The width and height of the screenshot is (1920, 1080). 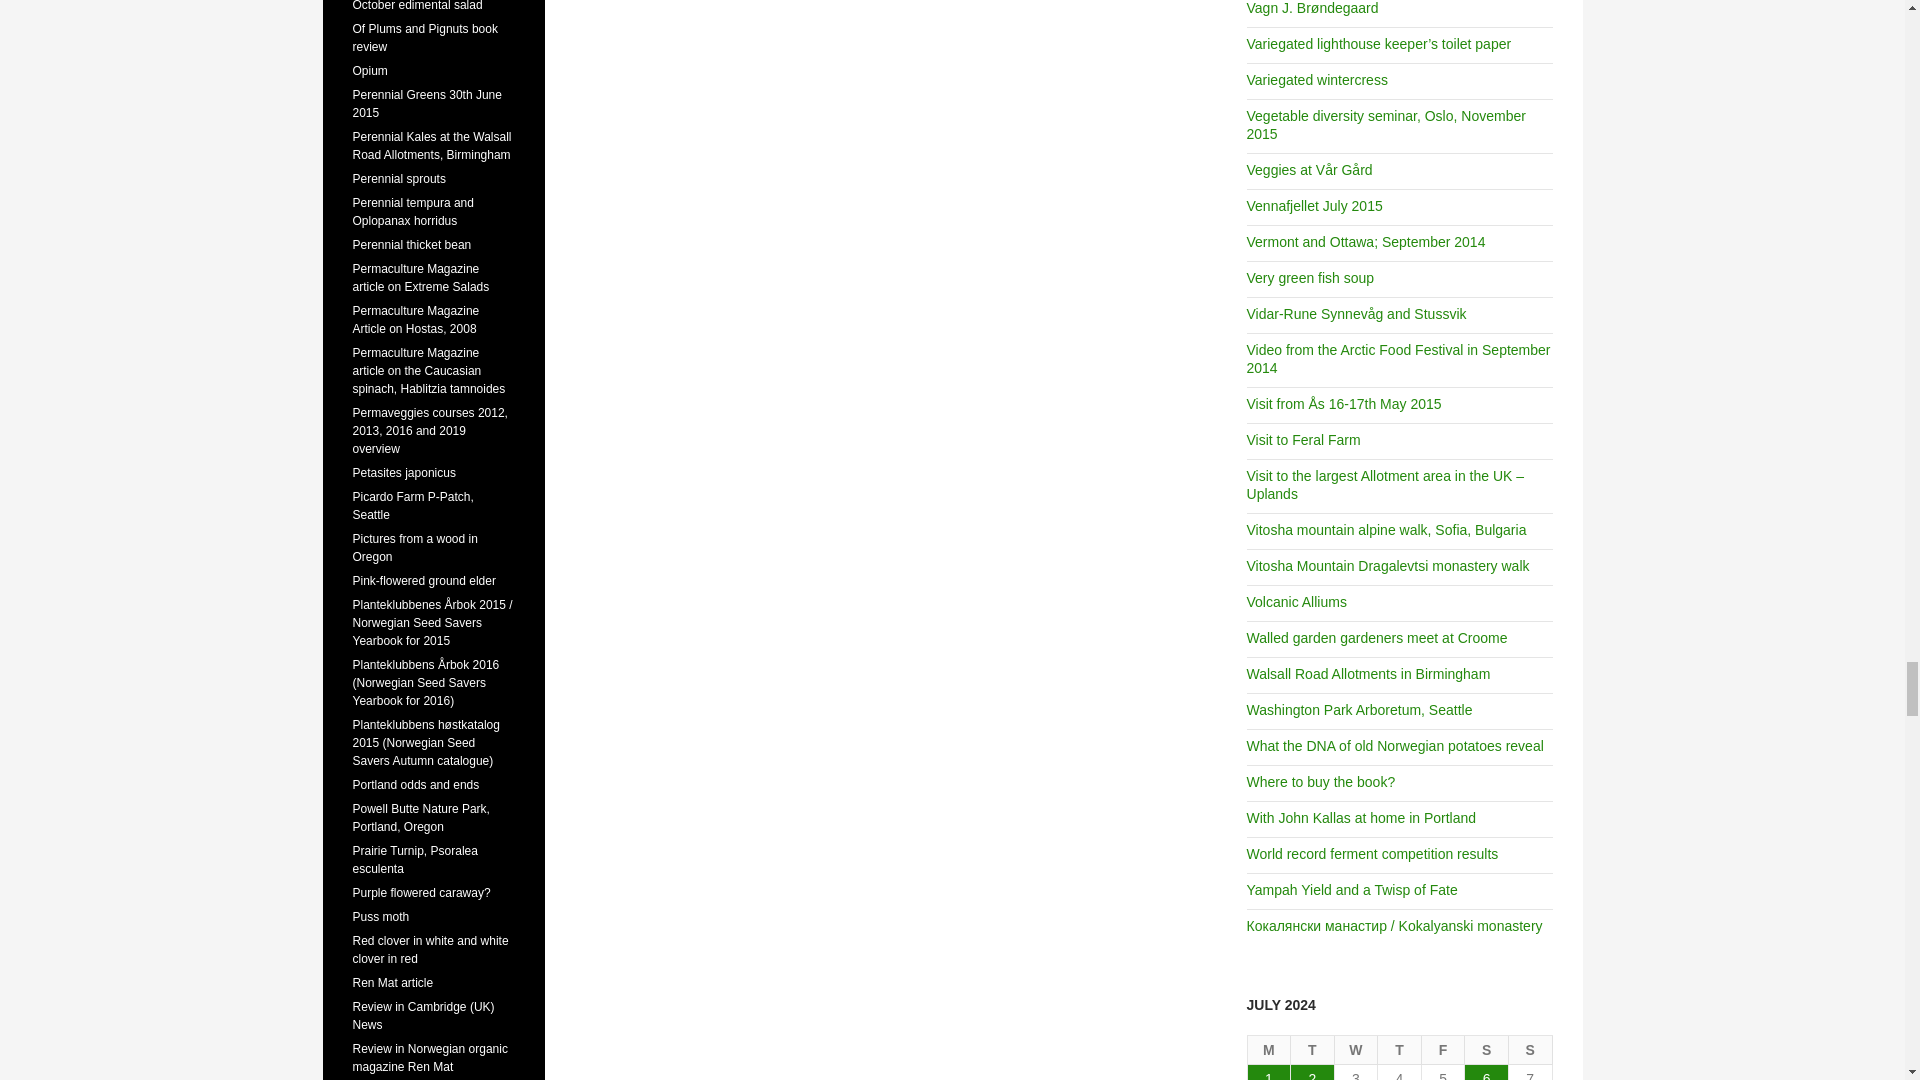 I want to click on Saturday, so click(x=1486, y=1050).